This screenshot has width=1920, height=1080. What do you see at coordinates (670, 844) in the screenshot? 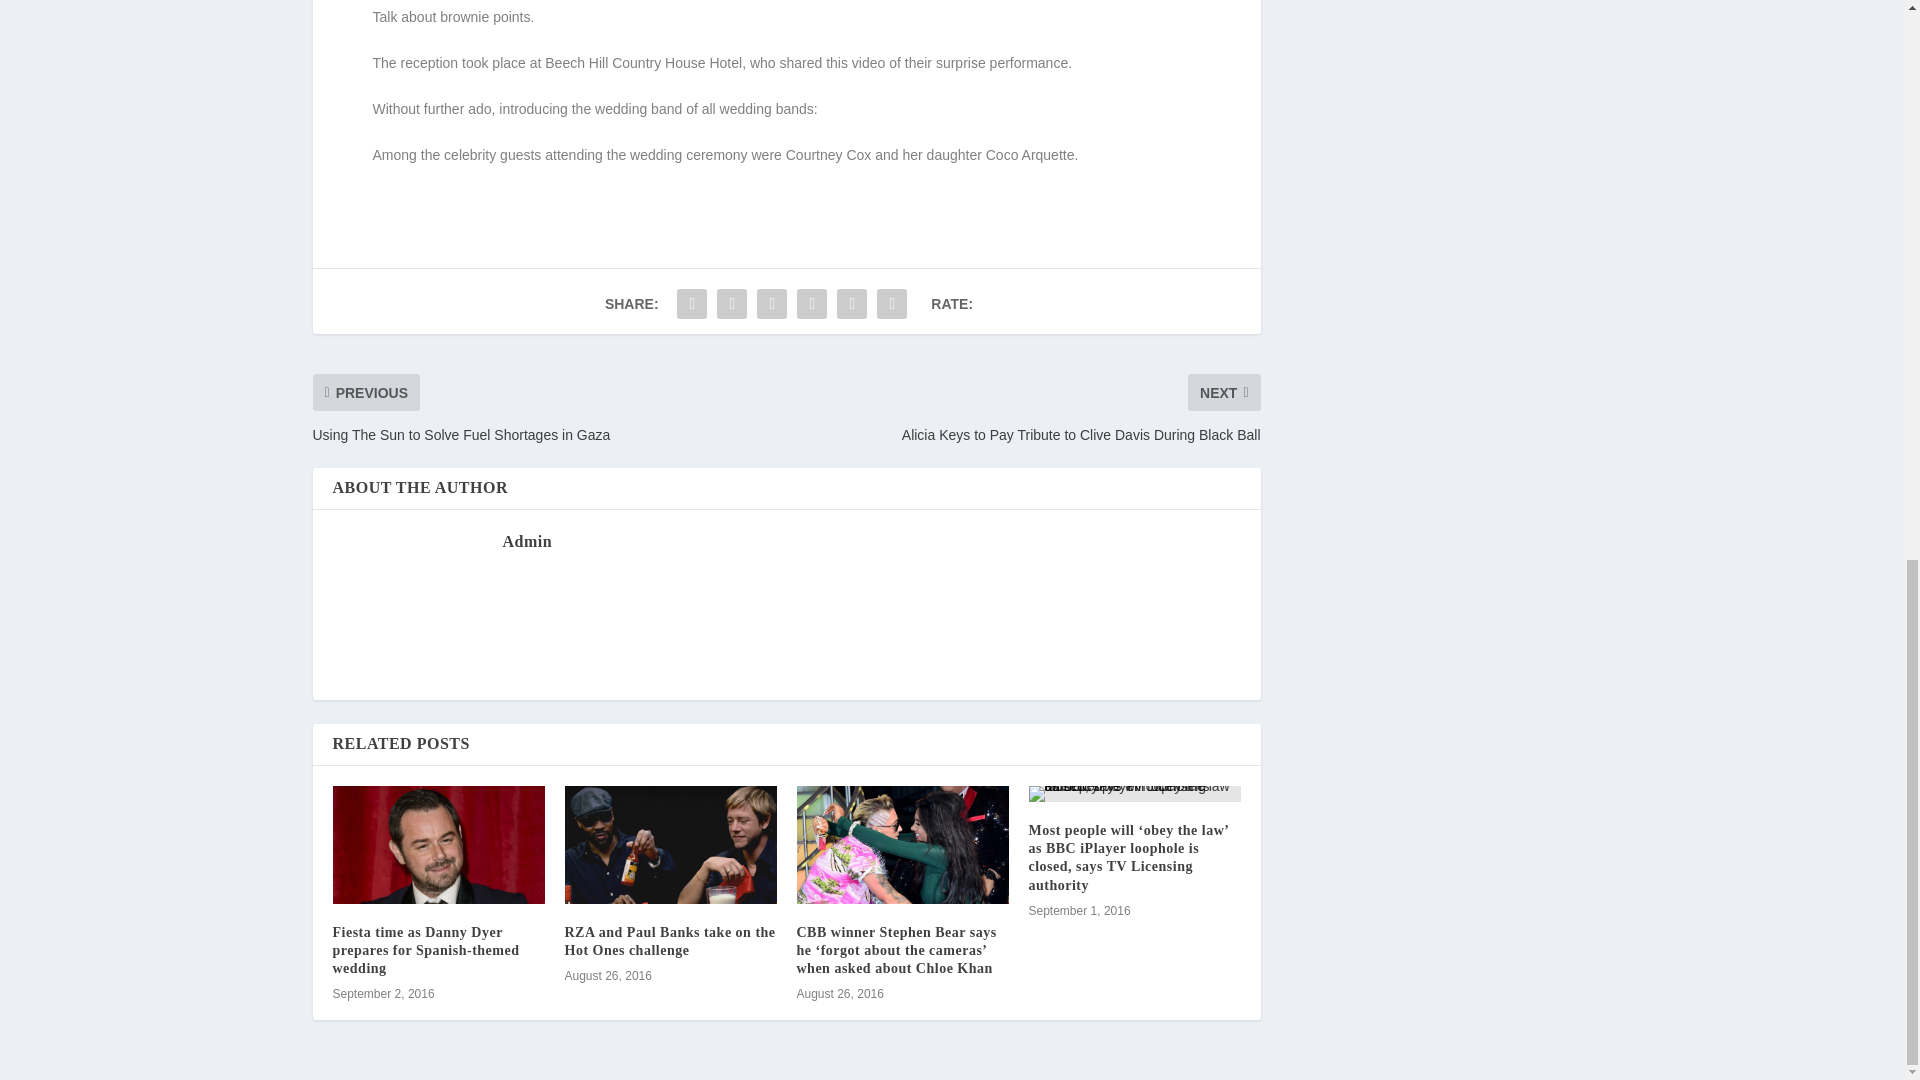
I see `RZA and Paul Banks take on the Hot Ones challenge` at bounding box center [670, 844].